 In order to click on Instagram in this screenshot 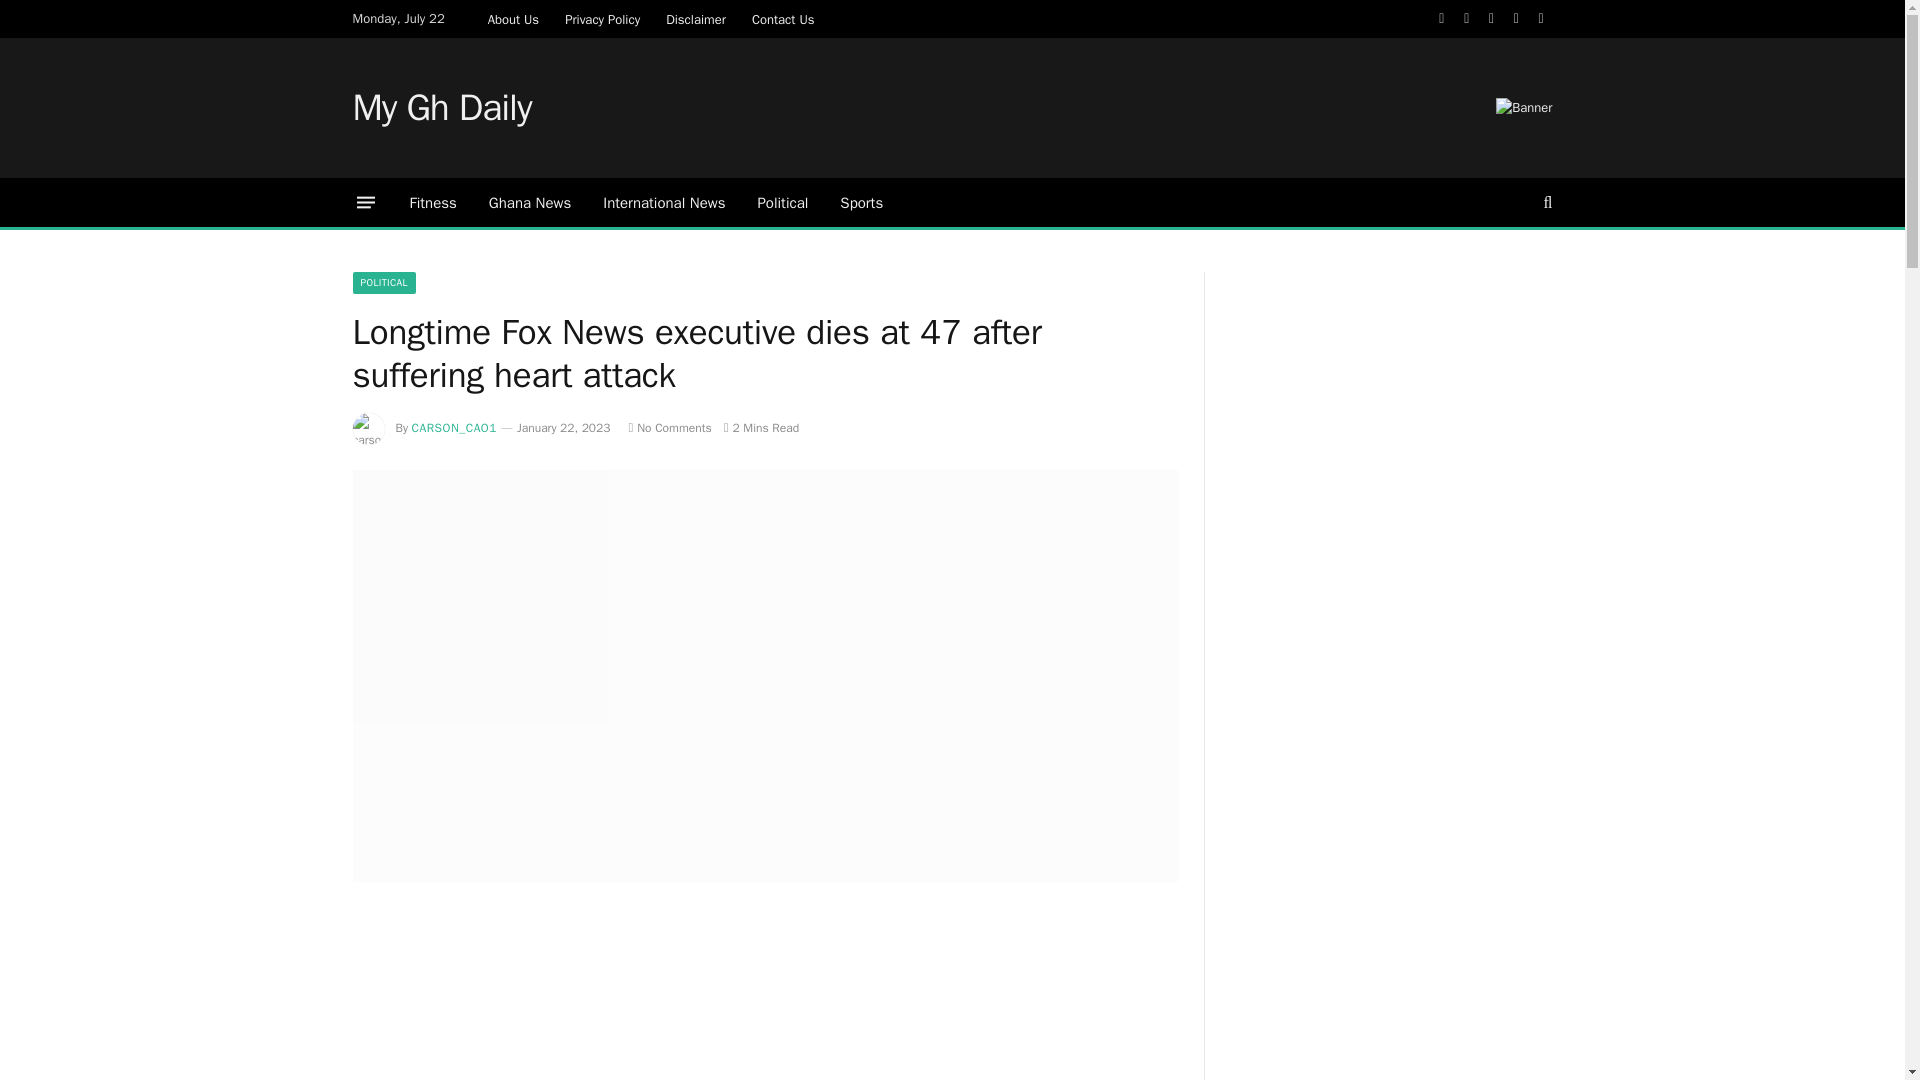, I will do `click(1492, 18)`.